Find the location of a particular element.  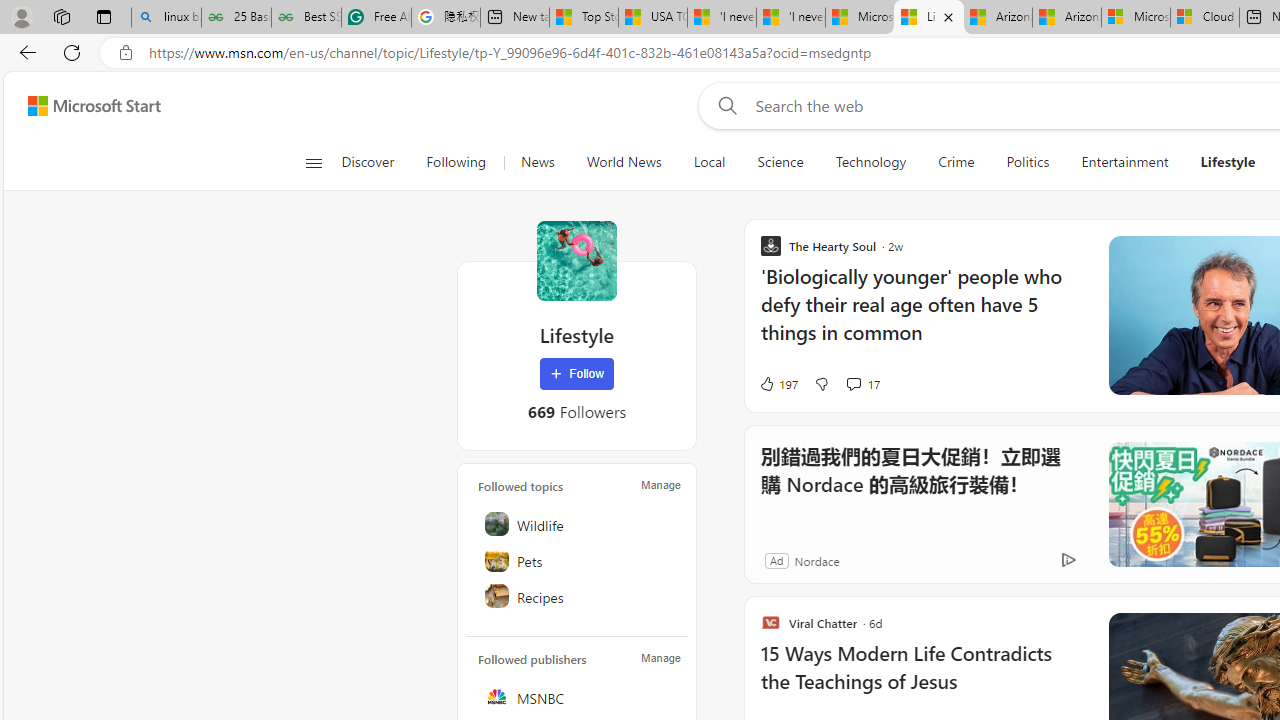

Lifestyle is located at coordinates (1228, 162).